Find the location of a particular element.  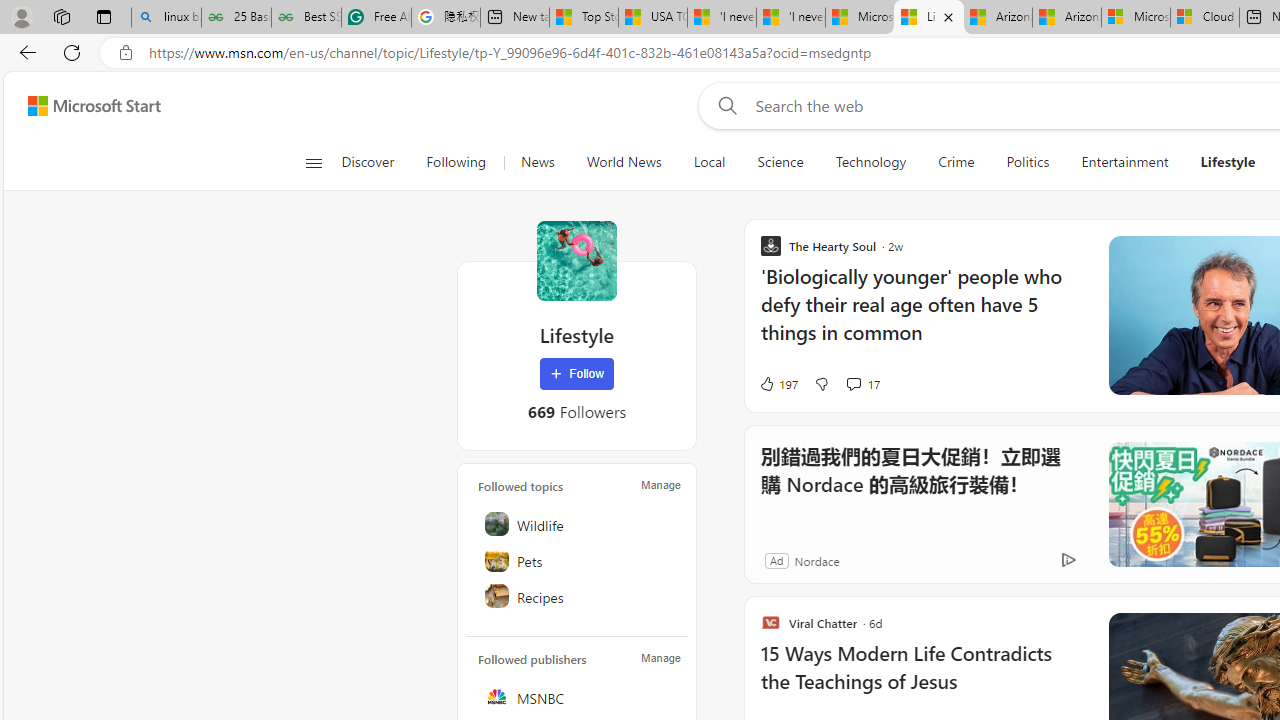

Lifestyle is located at coordinates (1228, 162).